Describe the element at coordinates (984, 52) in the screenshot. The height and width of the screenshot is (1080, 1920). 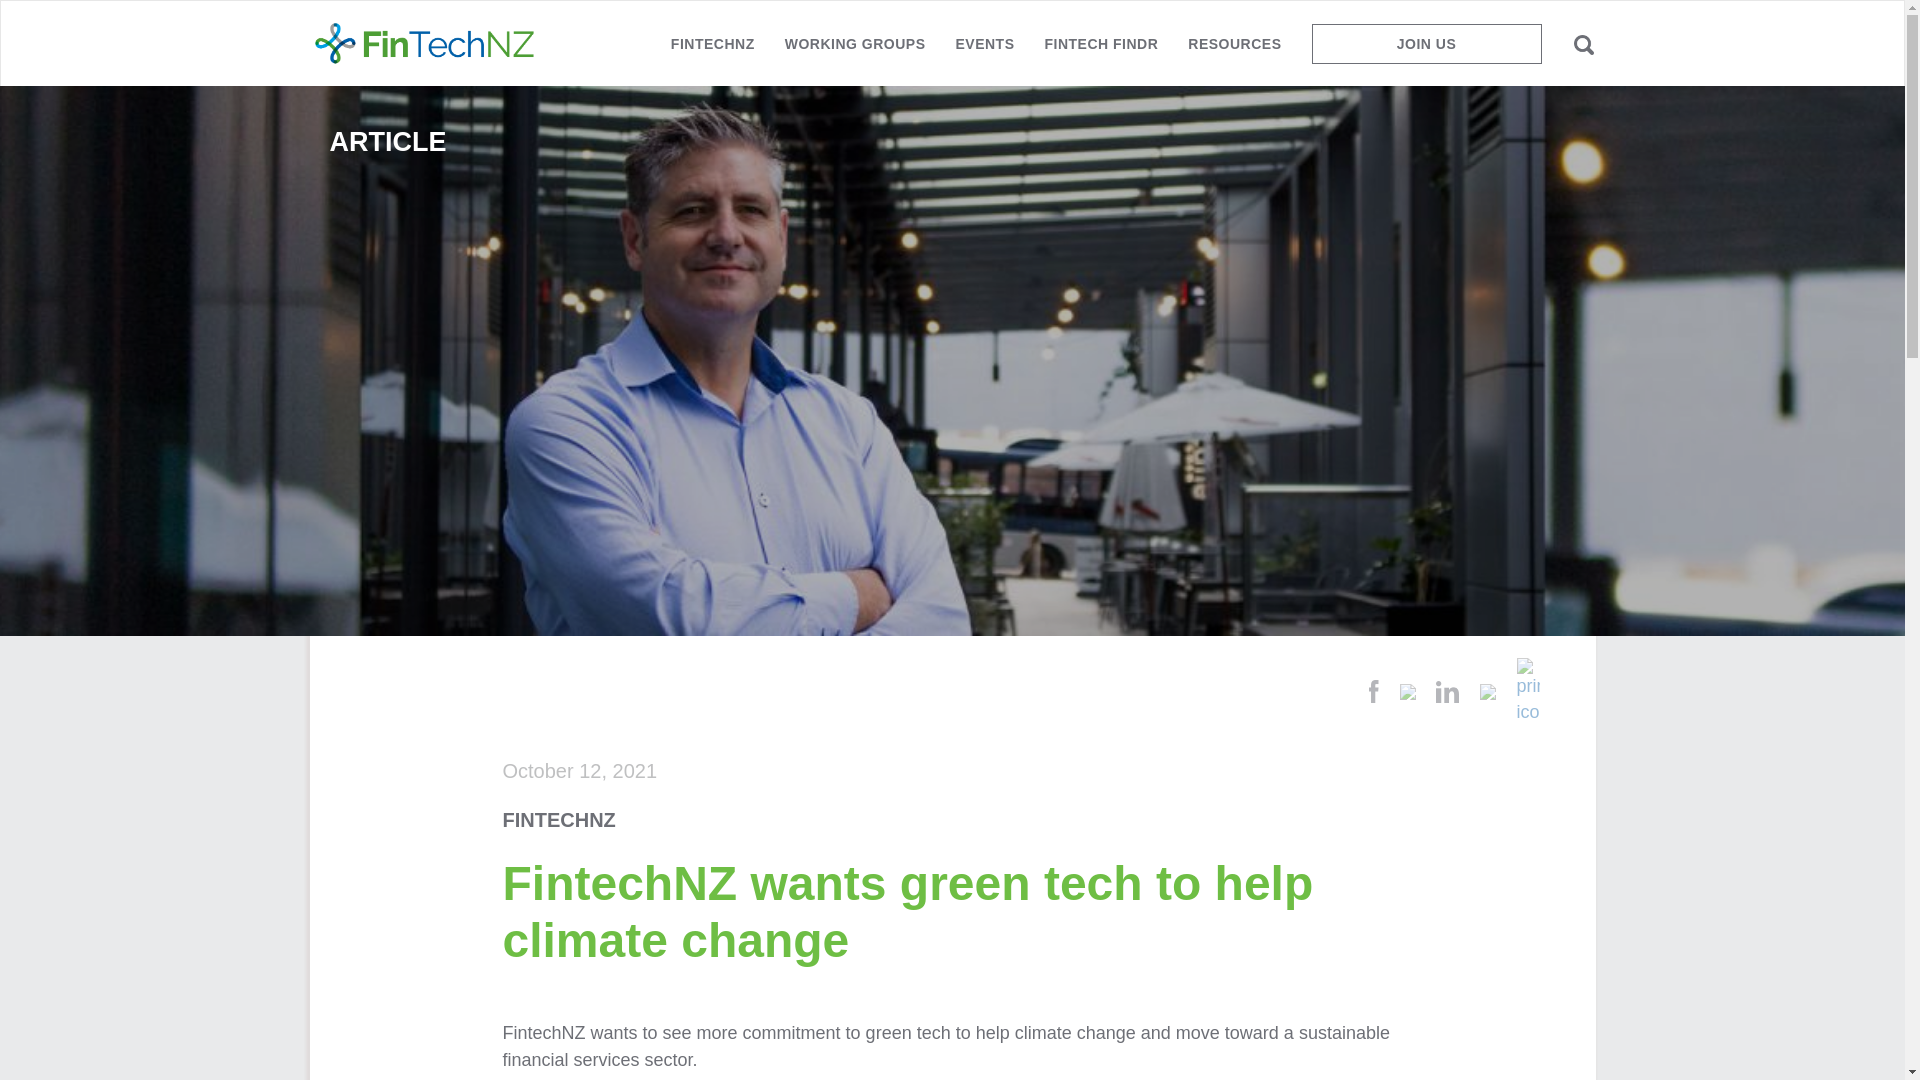
I see `EVENTS` at that location.